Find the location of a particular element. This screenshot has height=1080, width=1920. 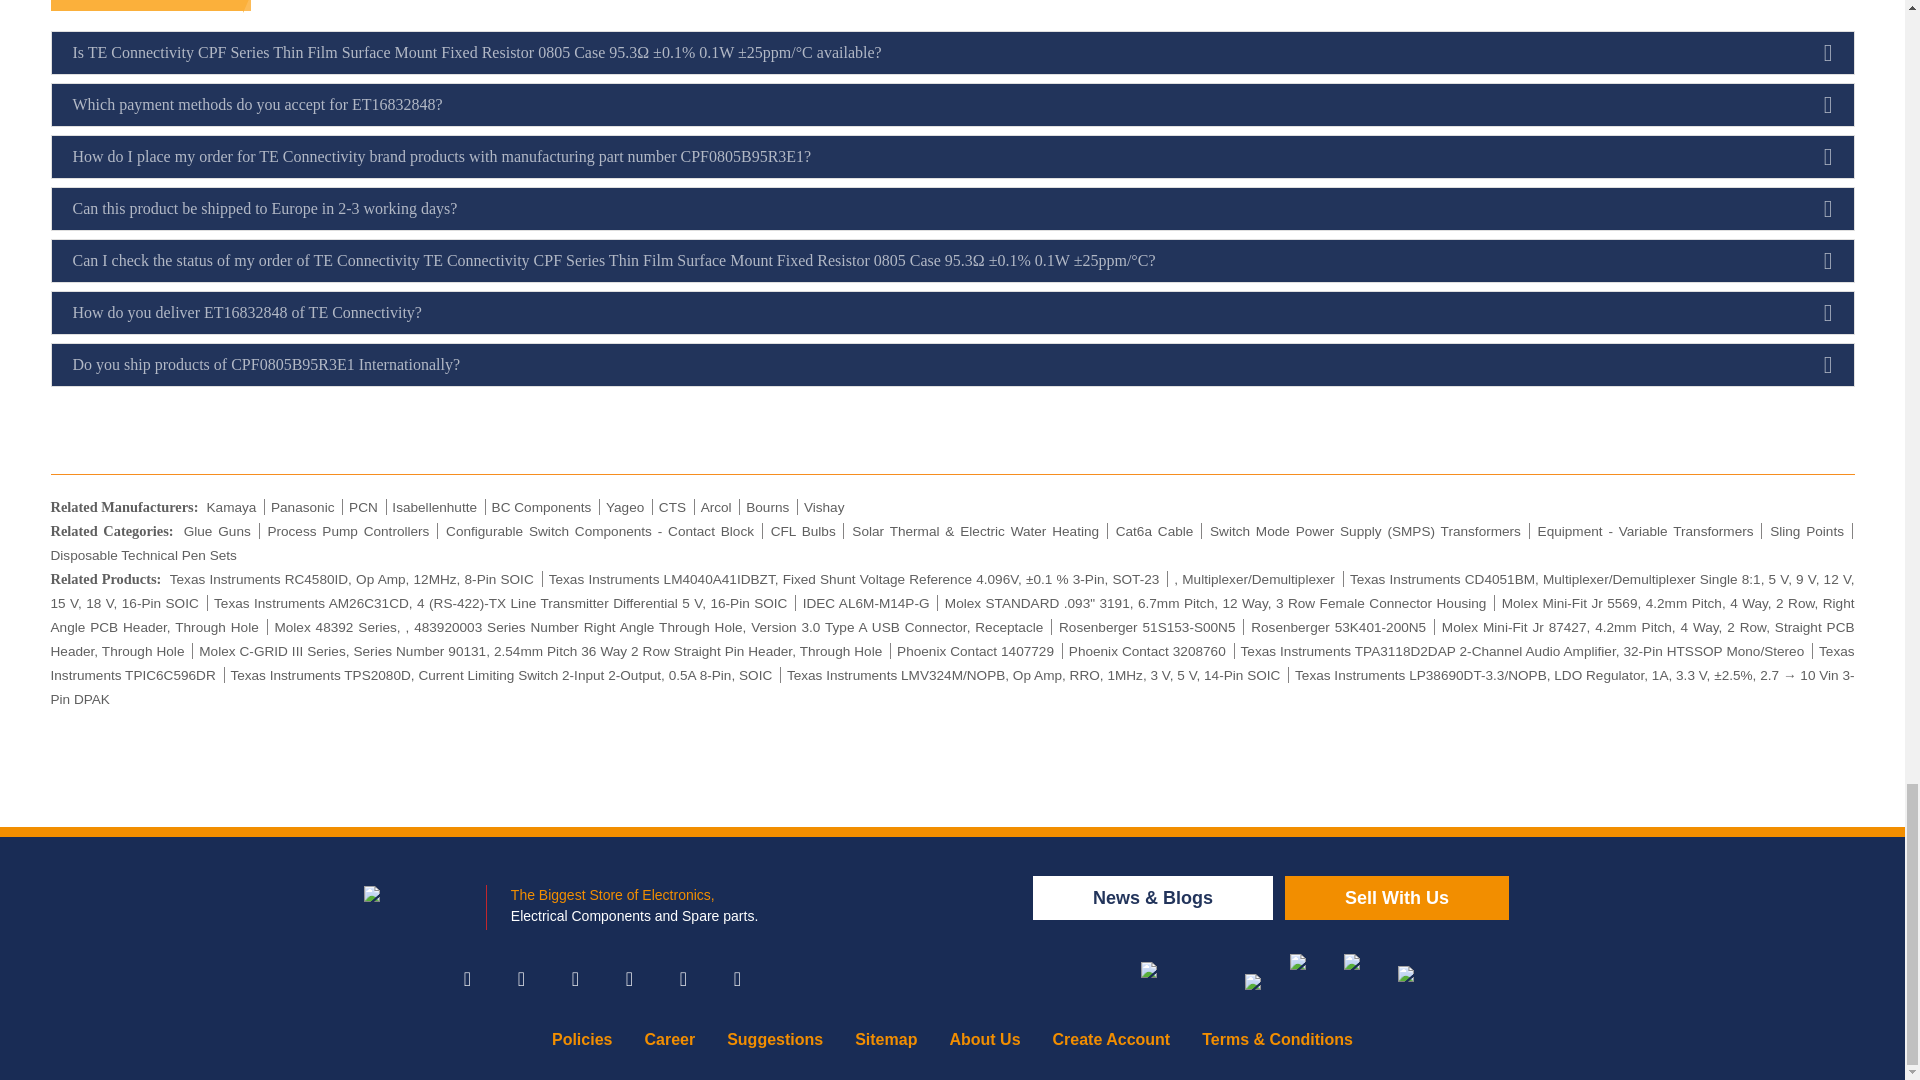

About Us is located at coordinates (984, 1039).